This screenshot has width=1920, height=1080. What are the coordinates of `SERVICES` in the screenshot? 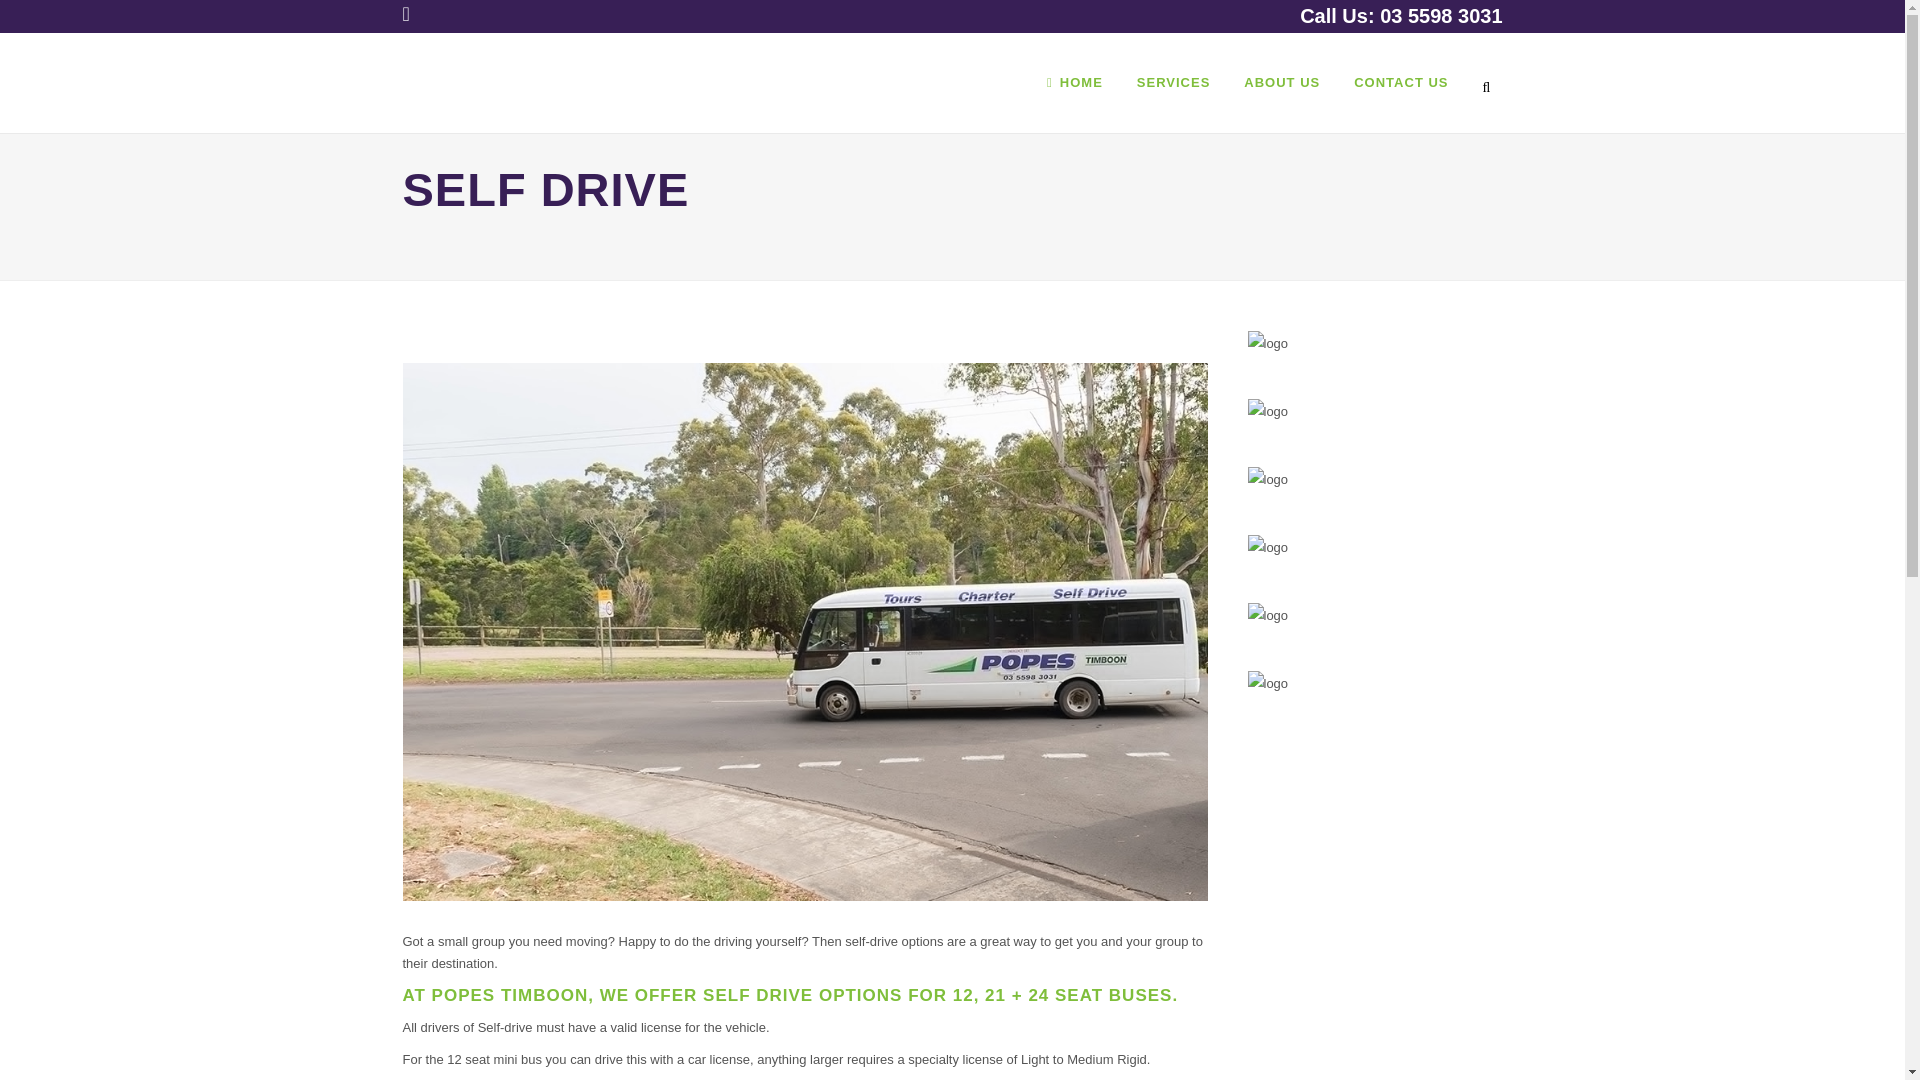 It's located at (1174, 82).